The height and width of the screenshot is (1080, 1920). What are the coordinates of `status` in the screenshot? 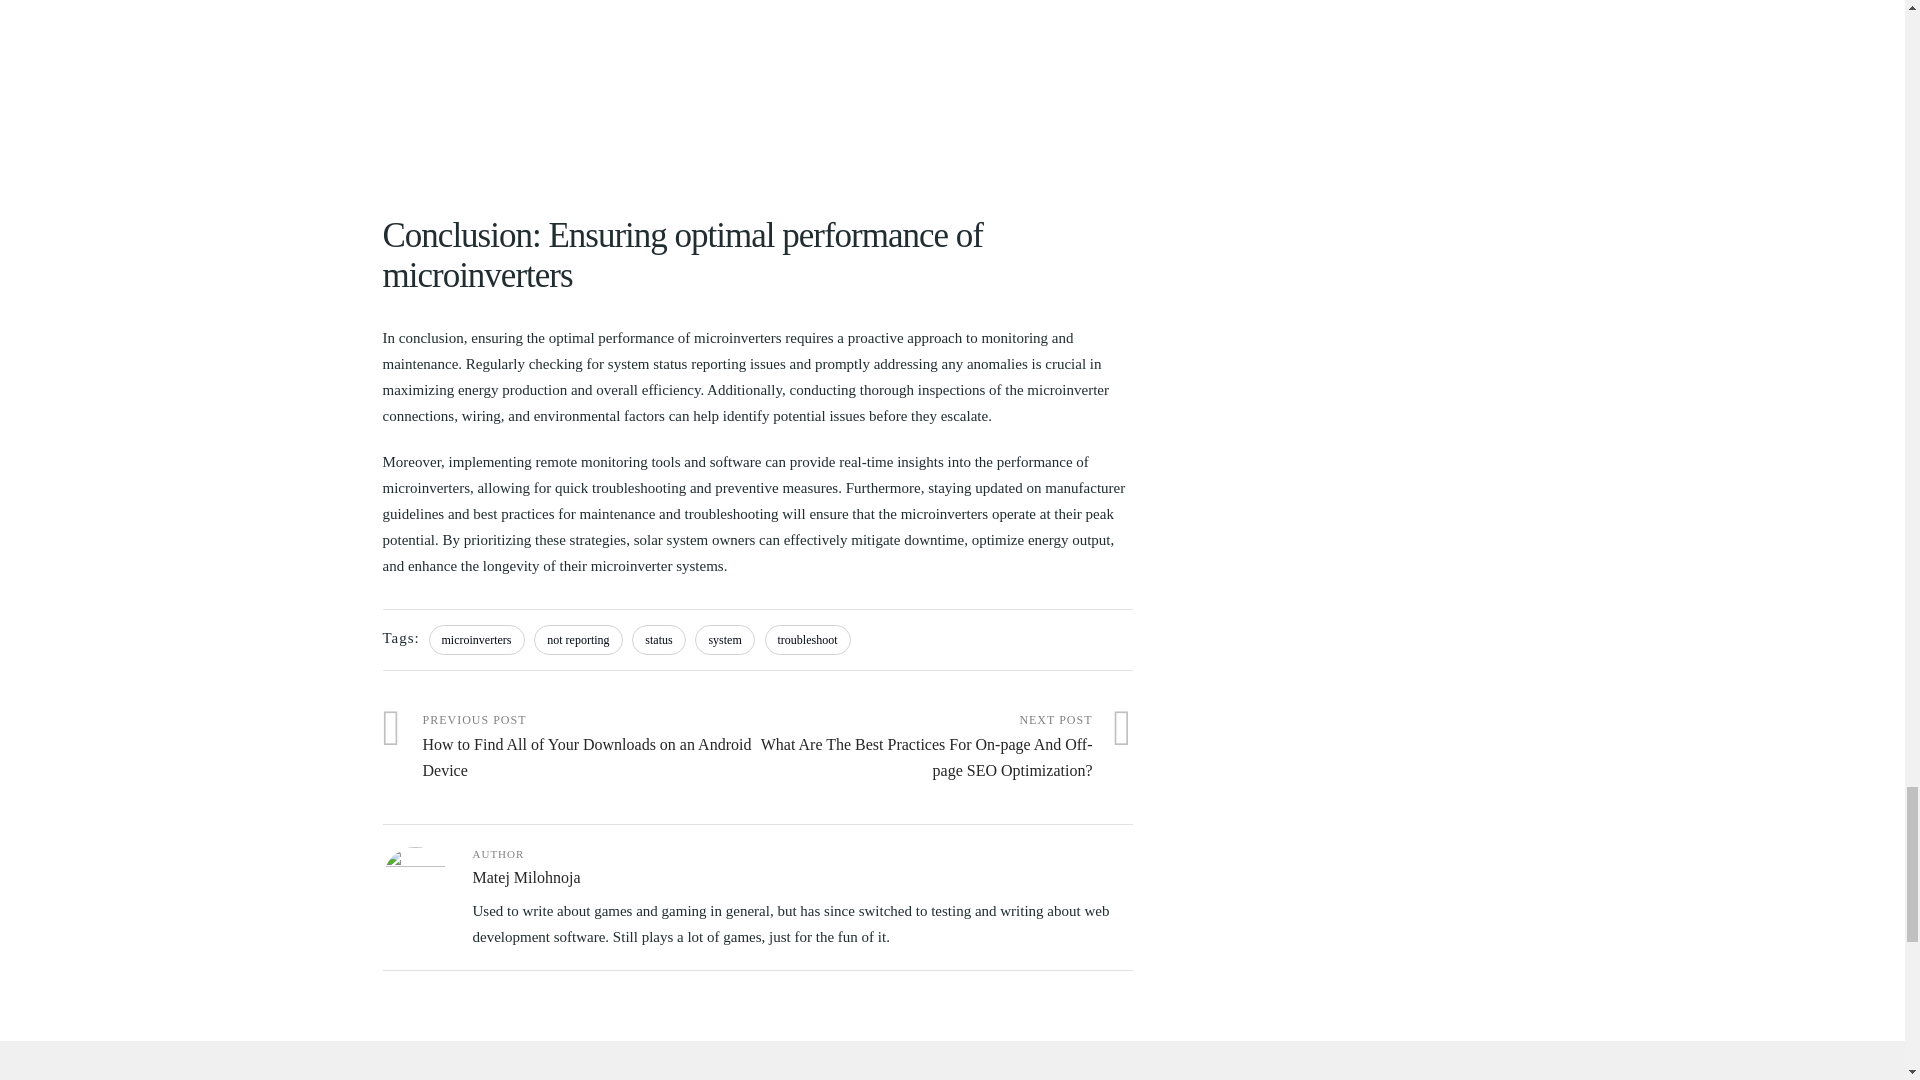 It's located at (658, 640).